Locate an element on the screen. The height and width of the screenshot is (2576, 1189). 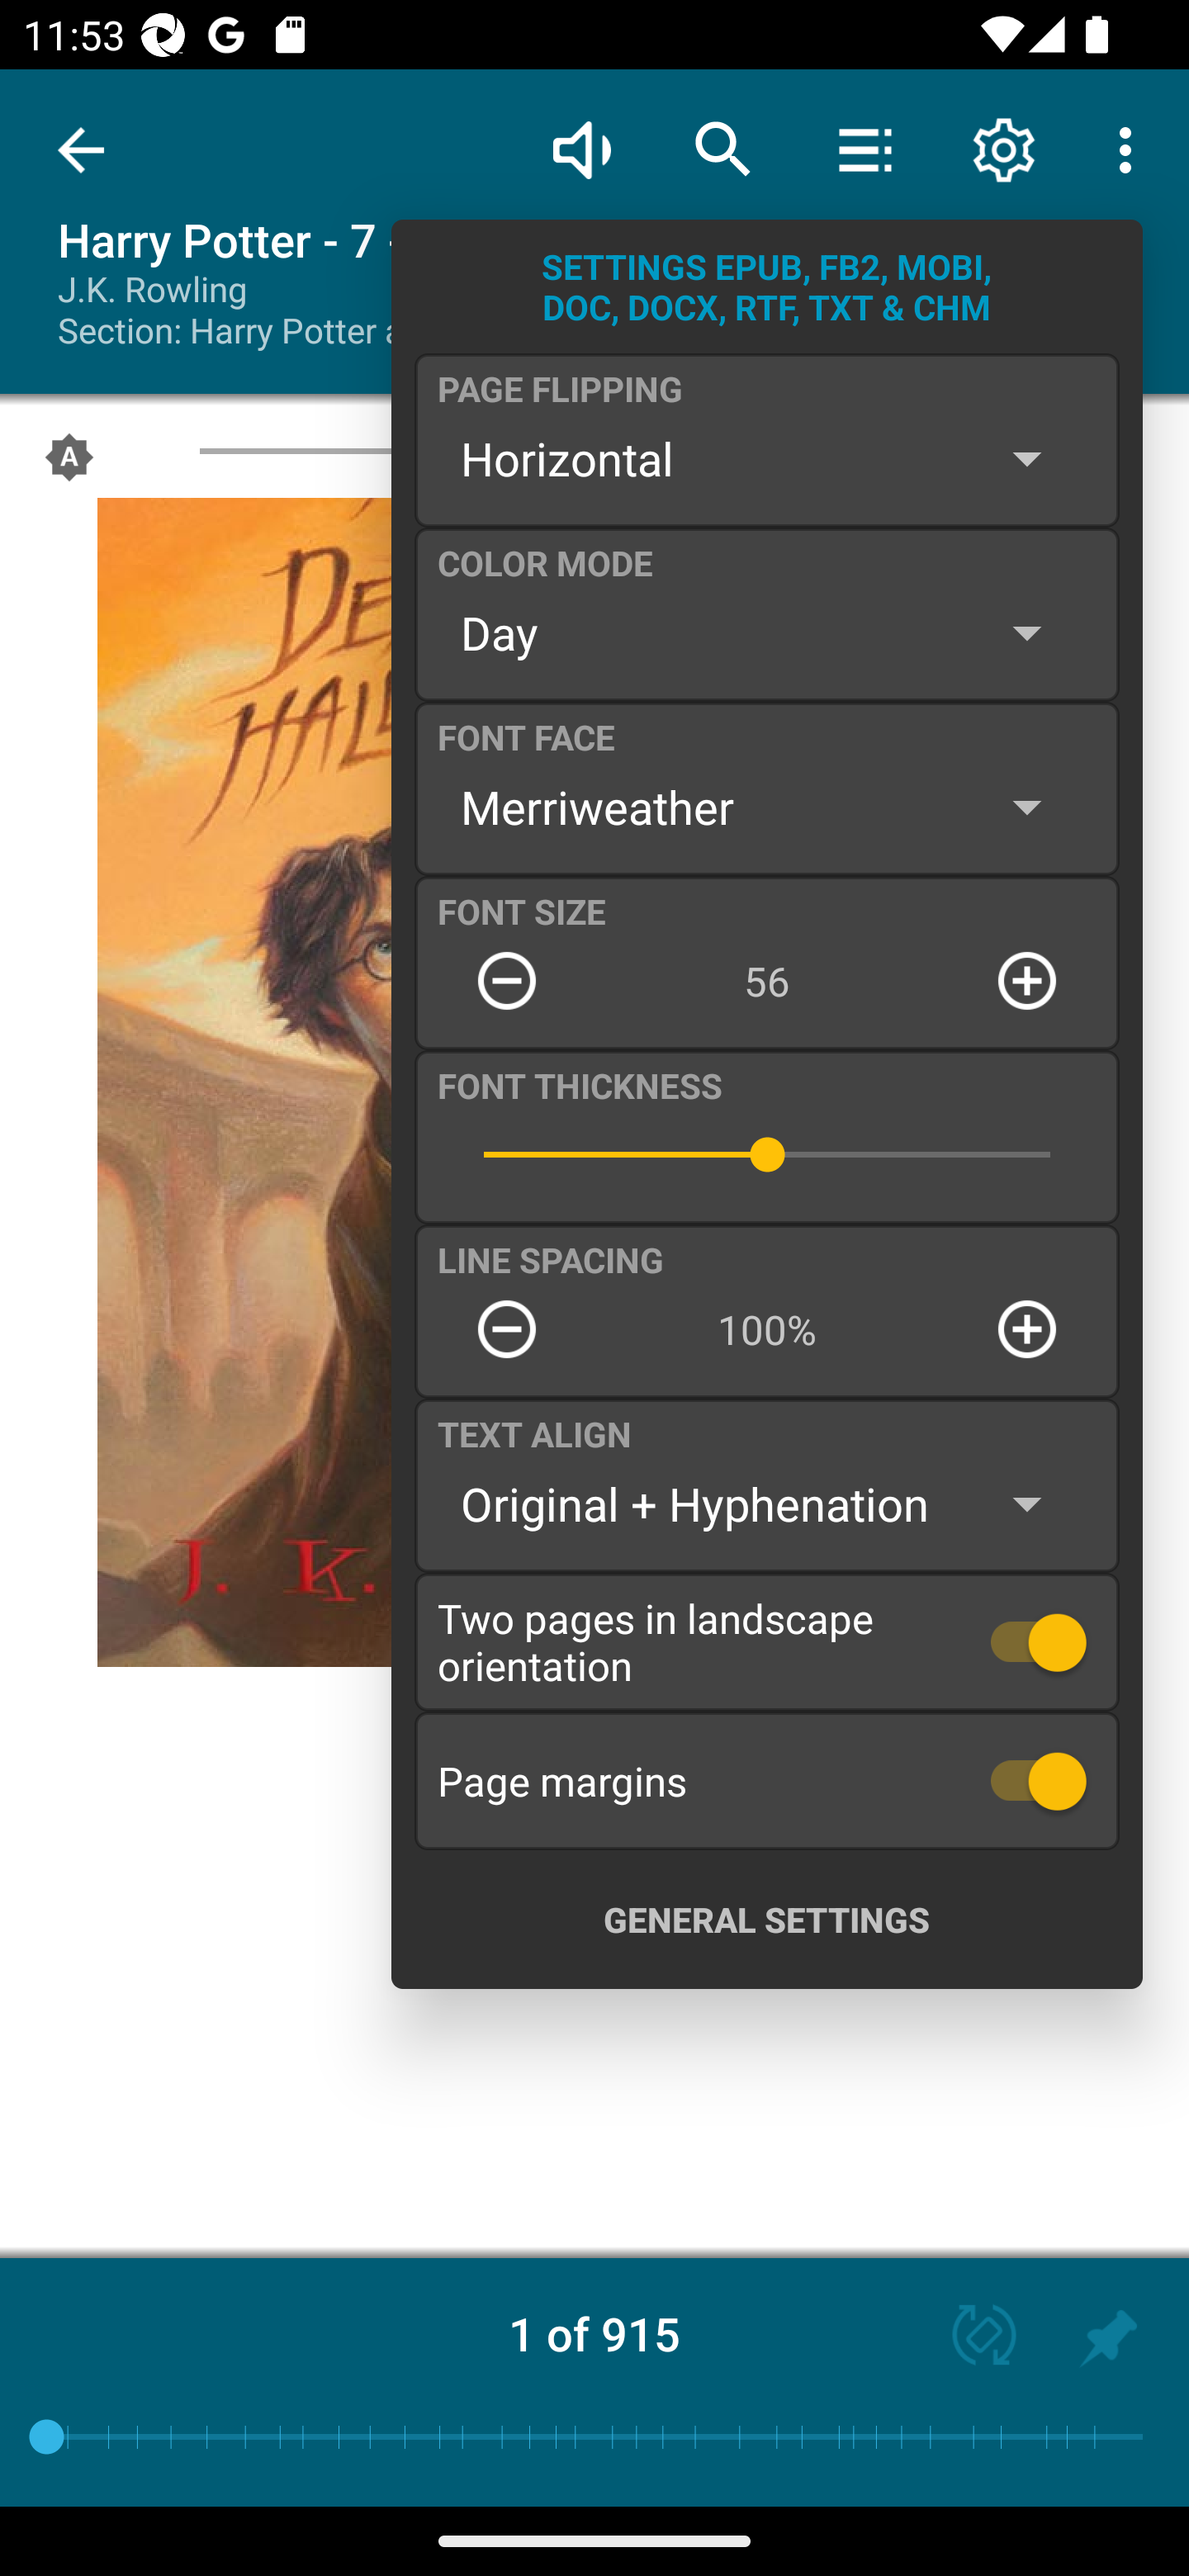
Horizontal is located at coordinates (766, 458).